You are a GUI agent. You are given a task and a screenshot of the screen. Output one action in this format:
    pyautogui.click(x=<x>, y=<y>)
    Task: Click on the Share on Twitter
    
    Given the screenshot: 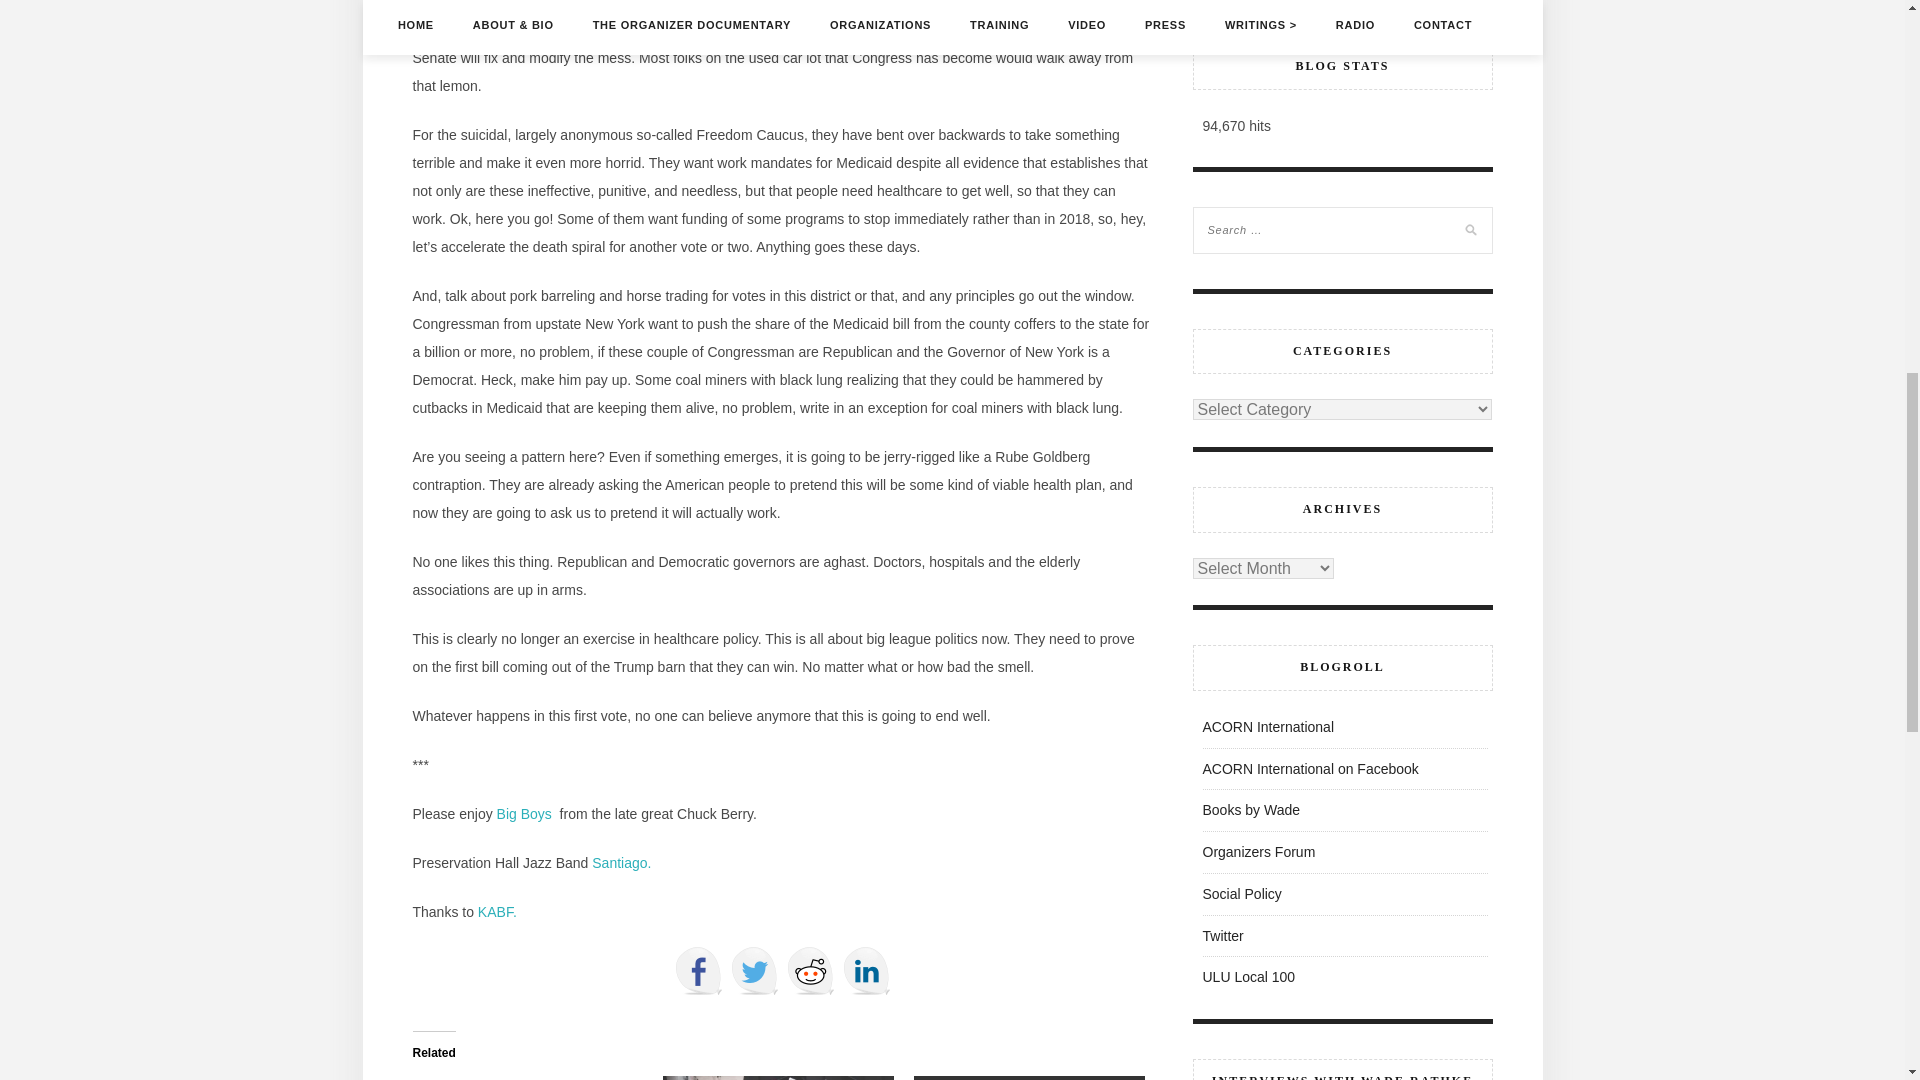 What is the action you would take?
    pyautogui.click(x=753, y=970)
    